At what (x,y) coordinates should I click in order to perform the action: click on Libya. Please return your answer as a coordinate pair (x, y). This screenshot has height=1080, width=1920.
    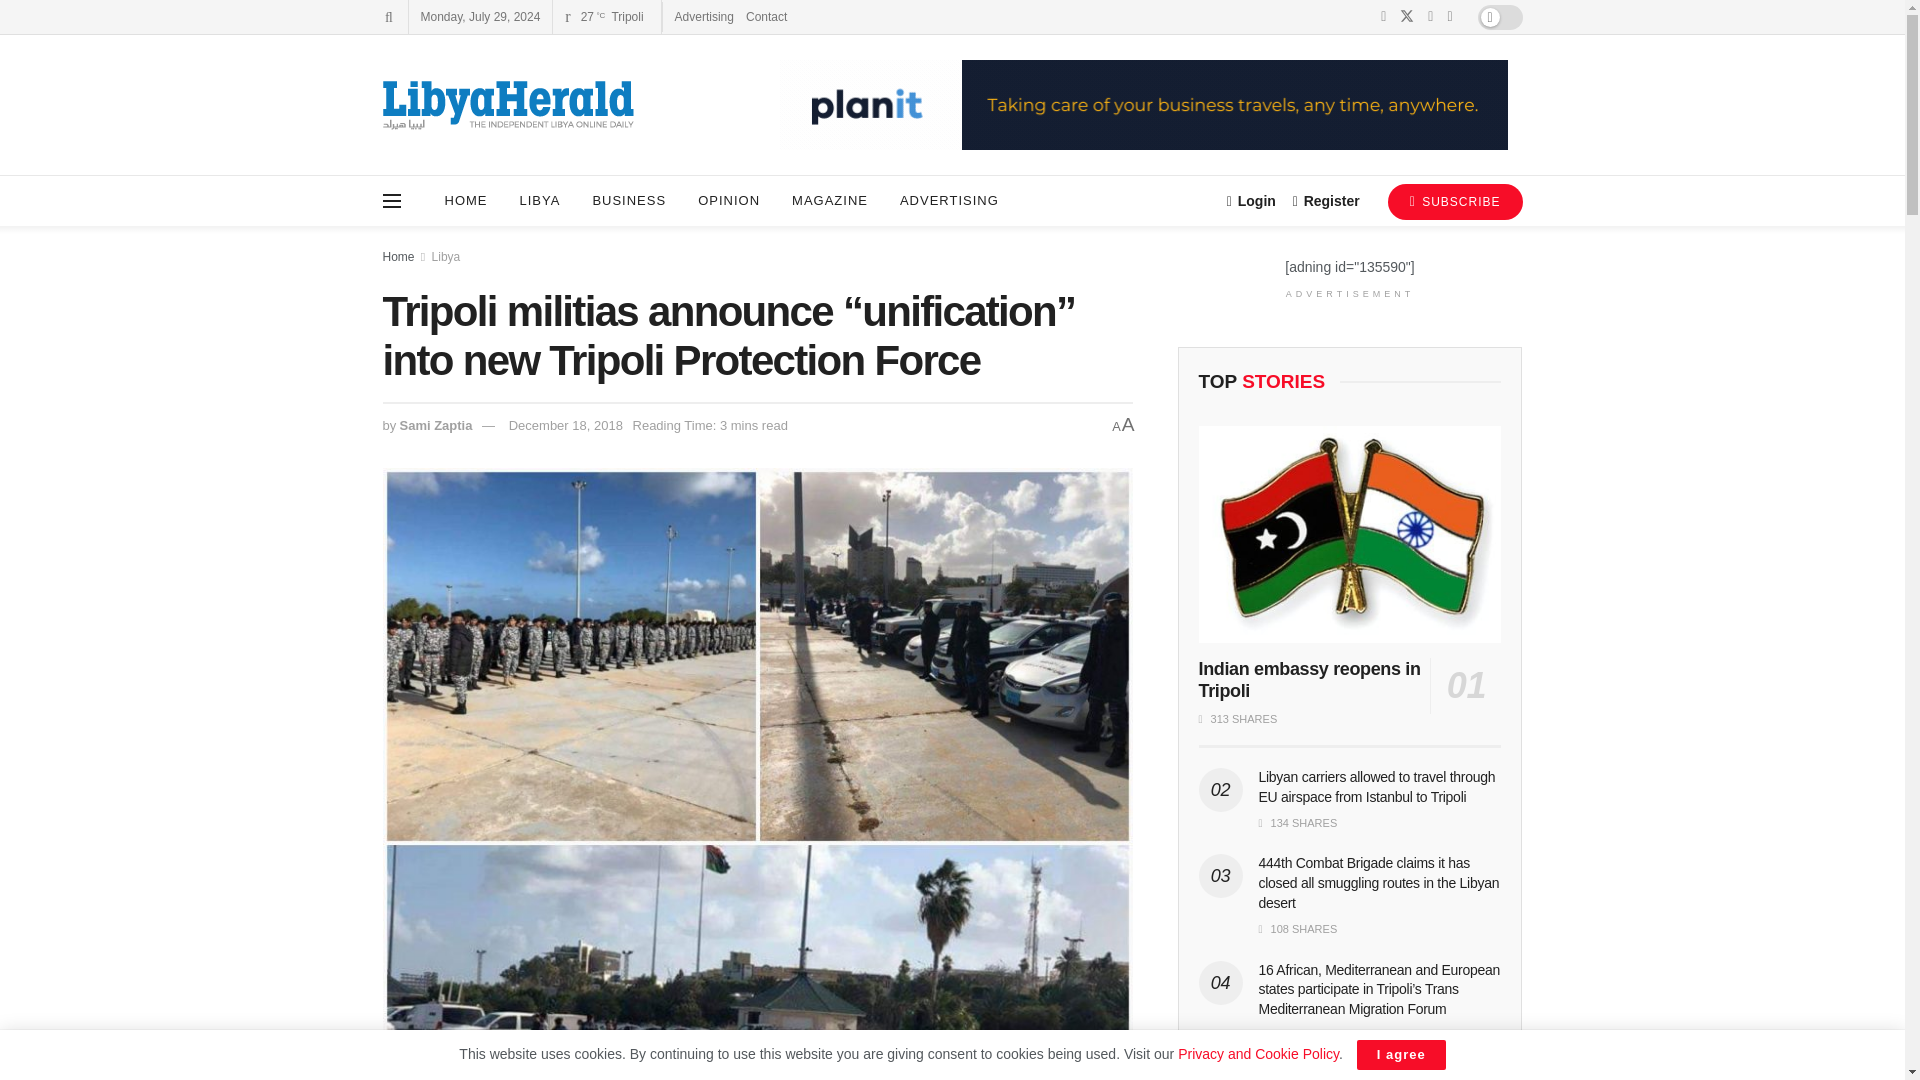
    Looking at the image, I should click on (446, 256).